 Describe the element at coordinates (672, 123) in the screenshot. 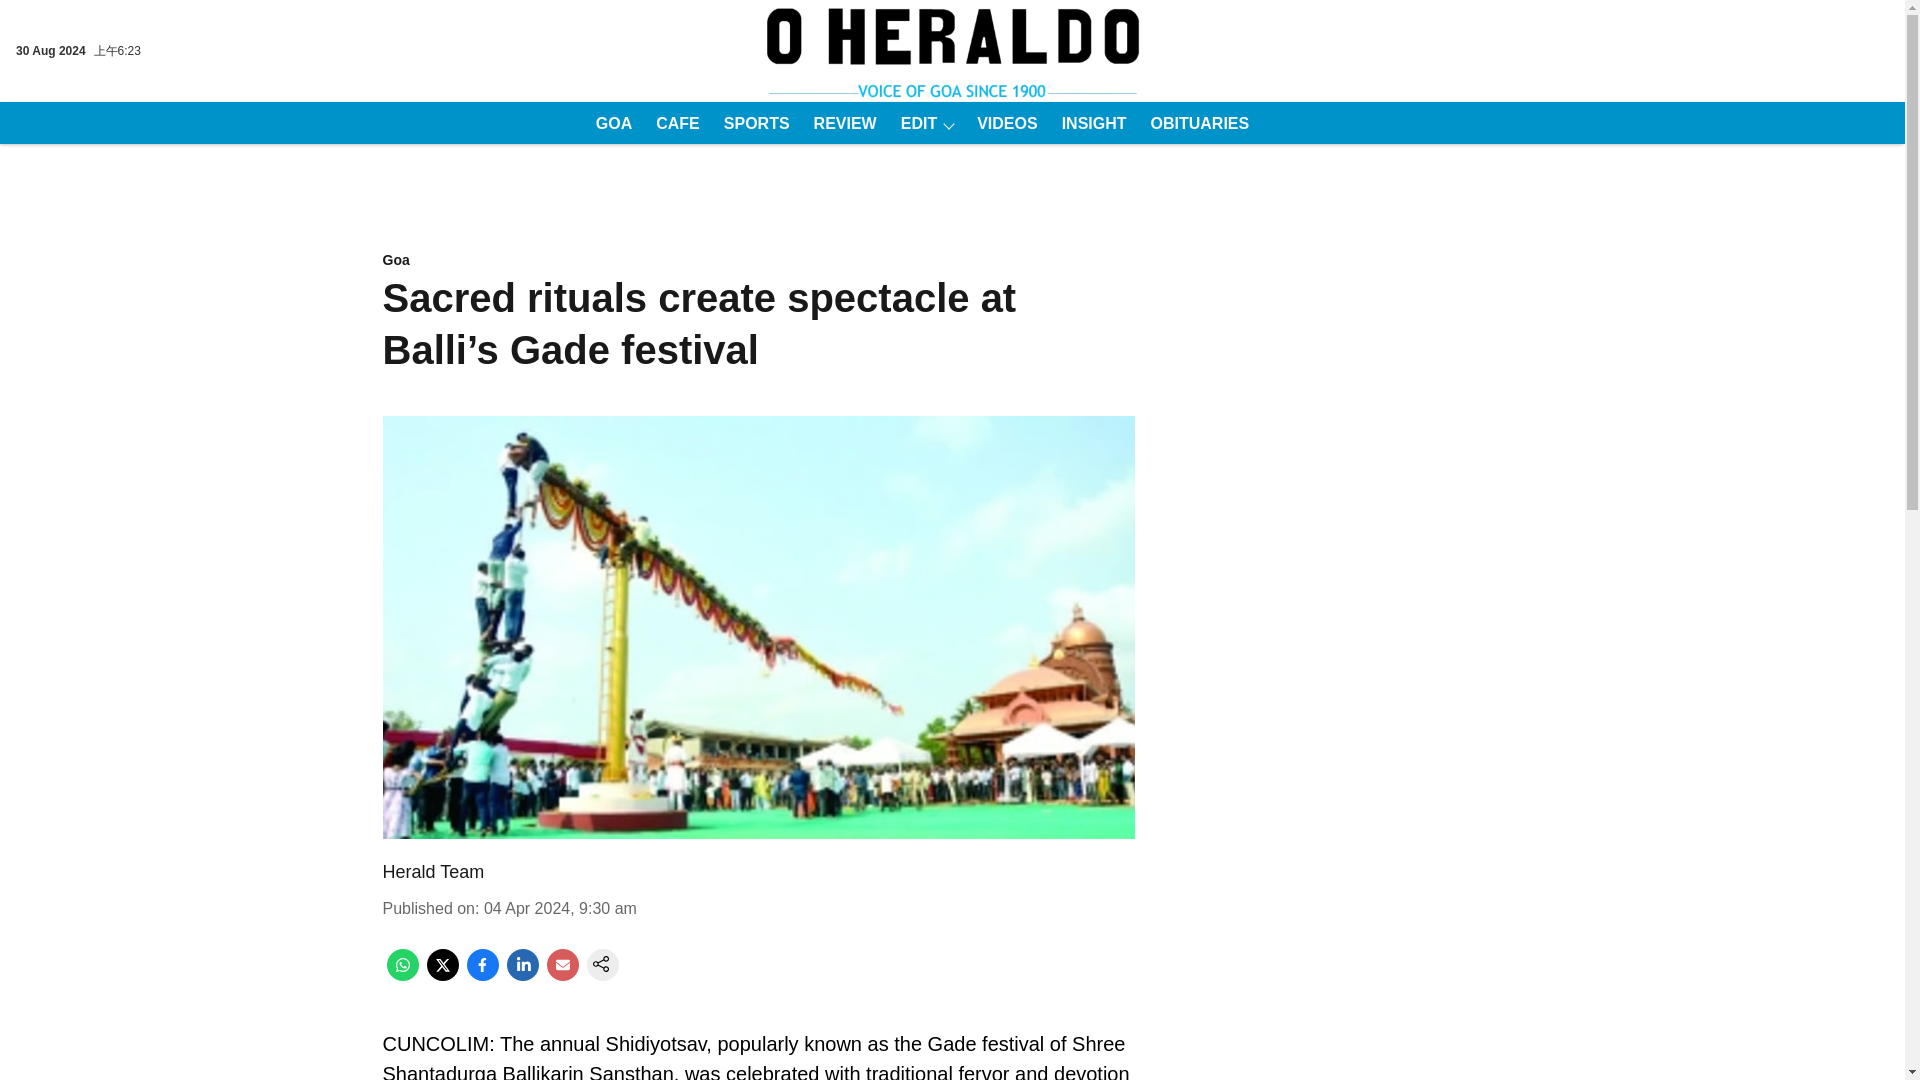

I see `CAFE` at that location.